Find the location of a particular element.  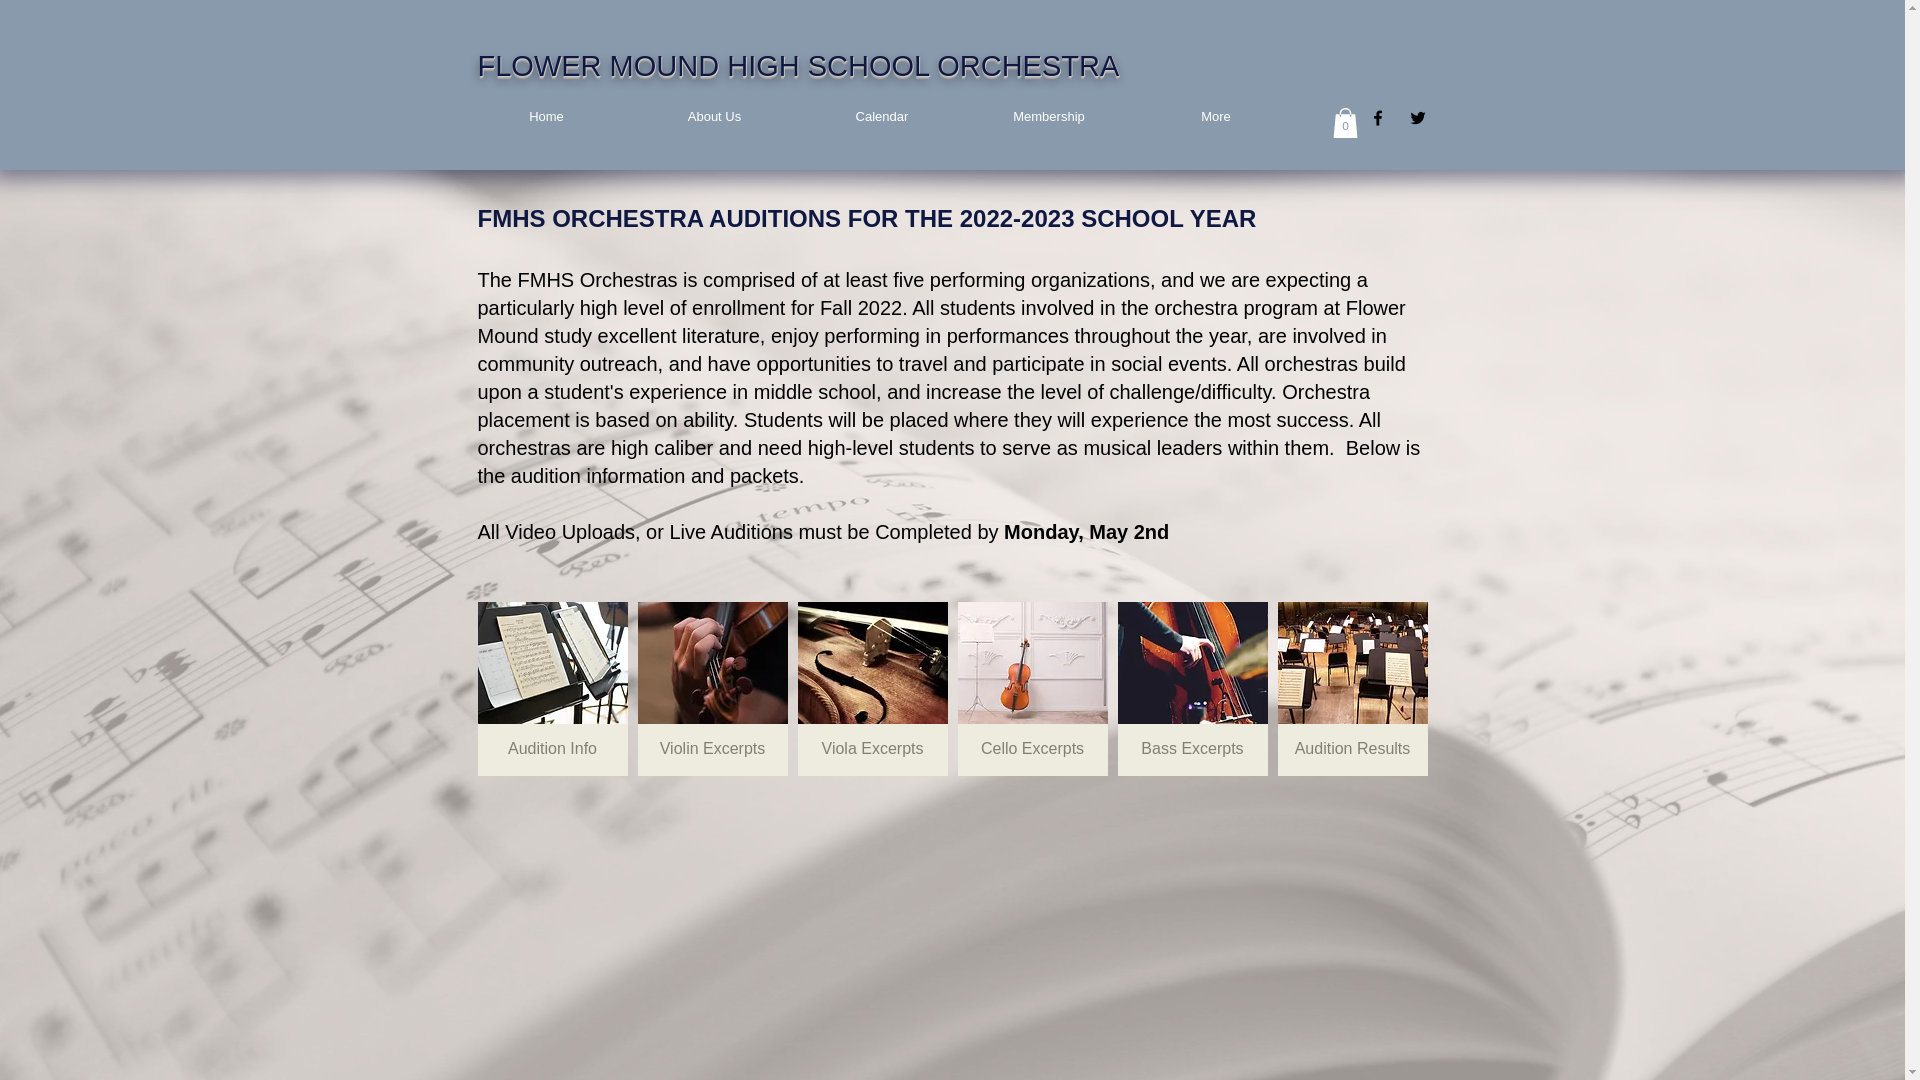

Membership is located at coordinates (1048, 117).